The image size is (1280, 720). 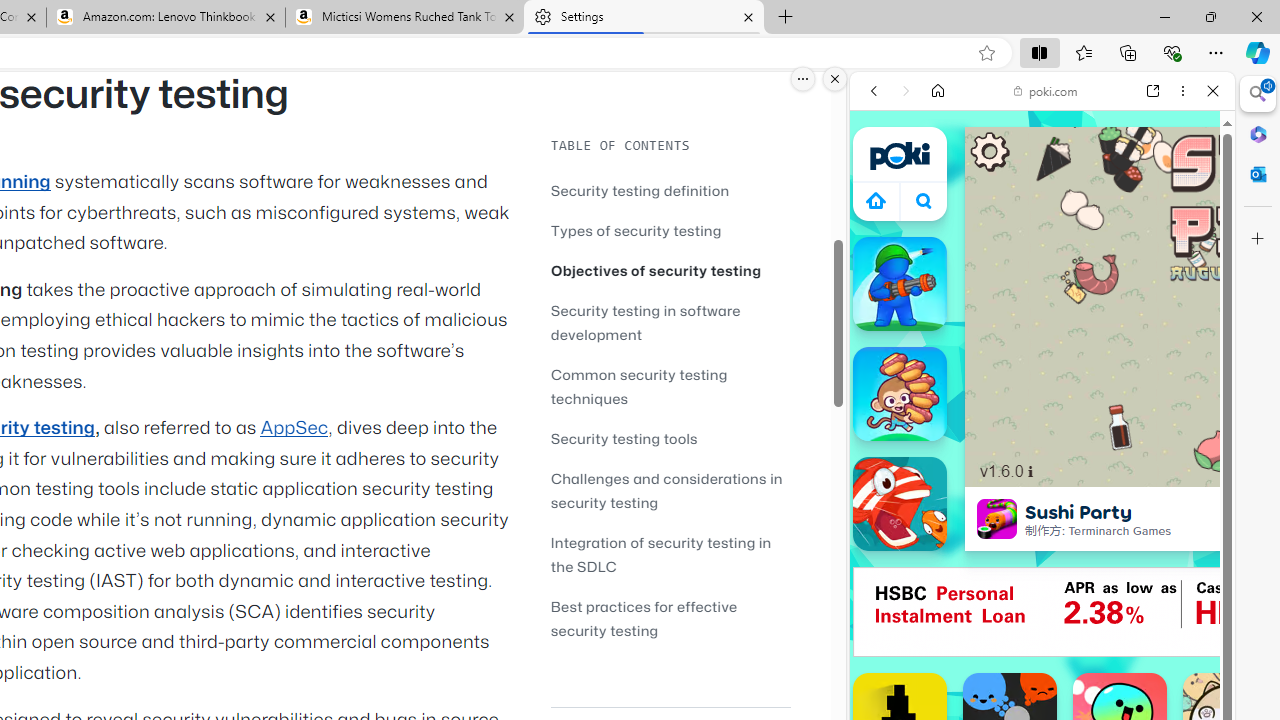 I want to click on Fish Eat Fish Fish Eat Fish, so click(x=900, y=504).